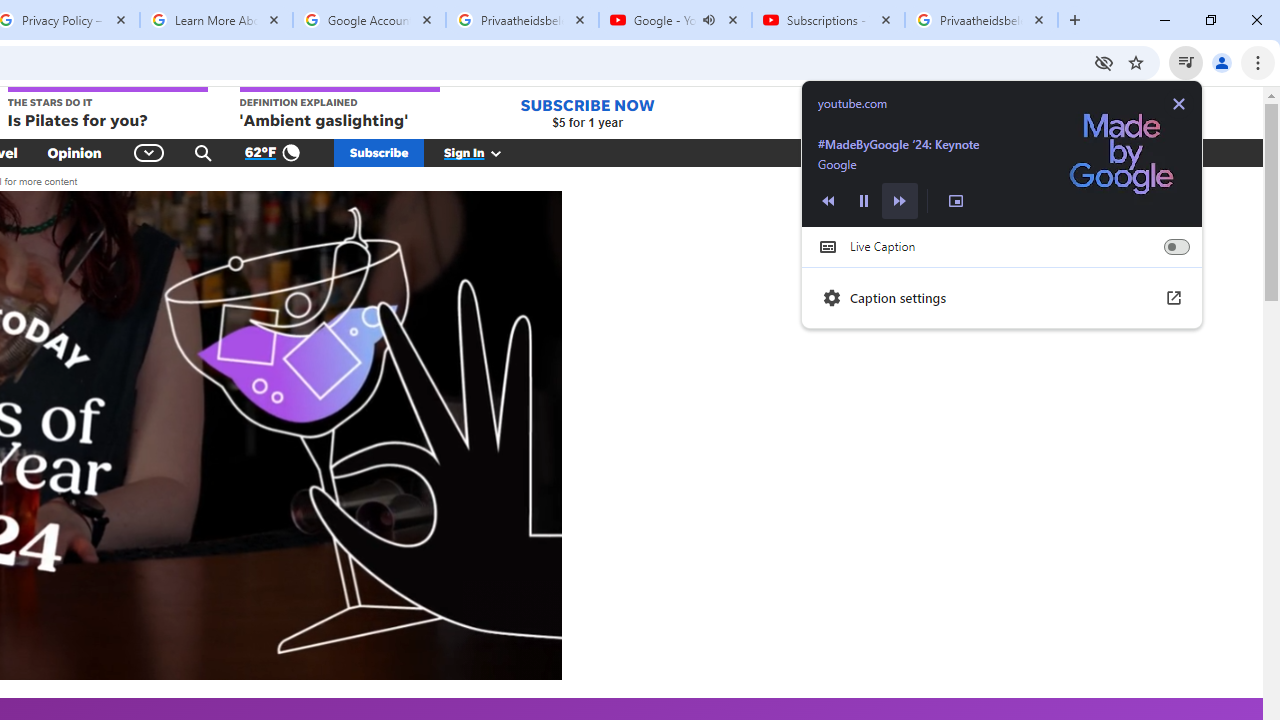 This screenshot has width=1280, height=720. Describe the element at coordinates (203, 152) in the screenshot. I see `Search` at that location.